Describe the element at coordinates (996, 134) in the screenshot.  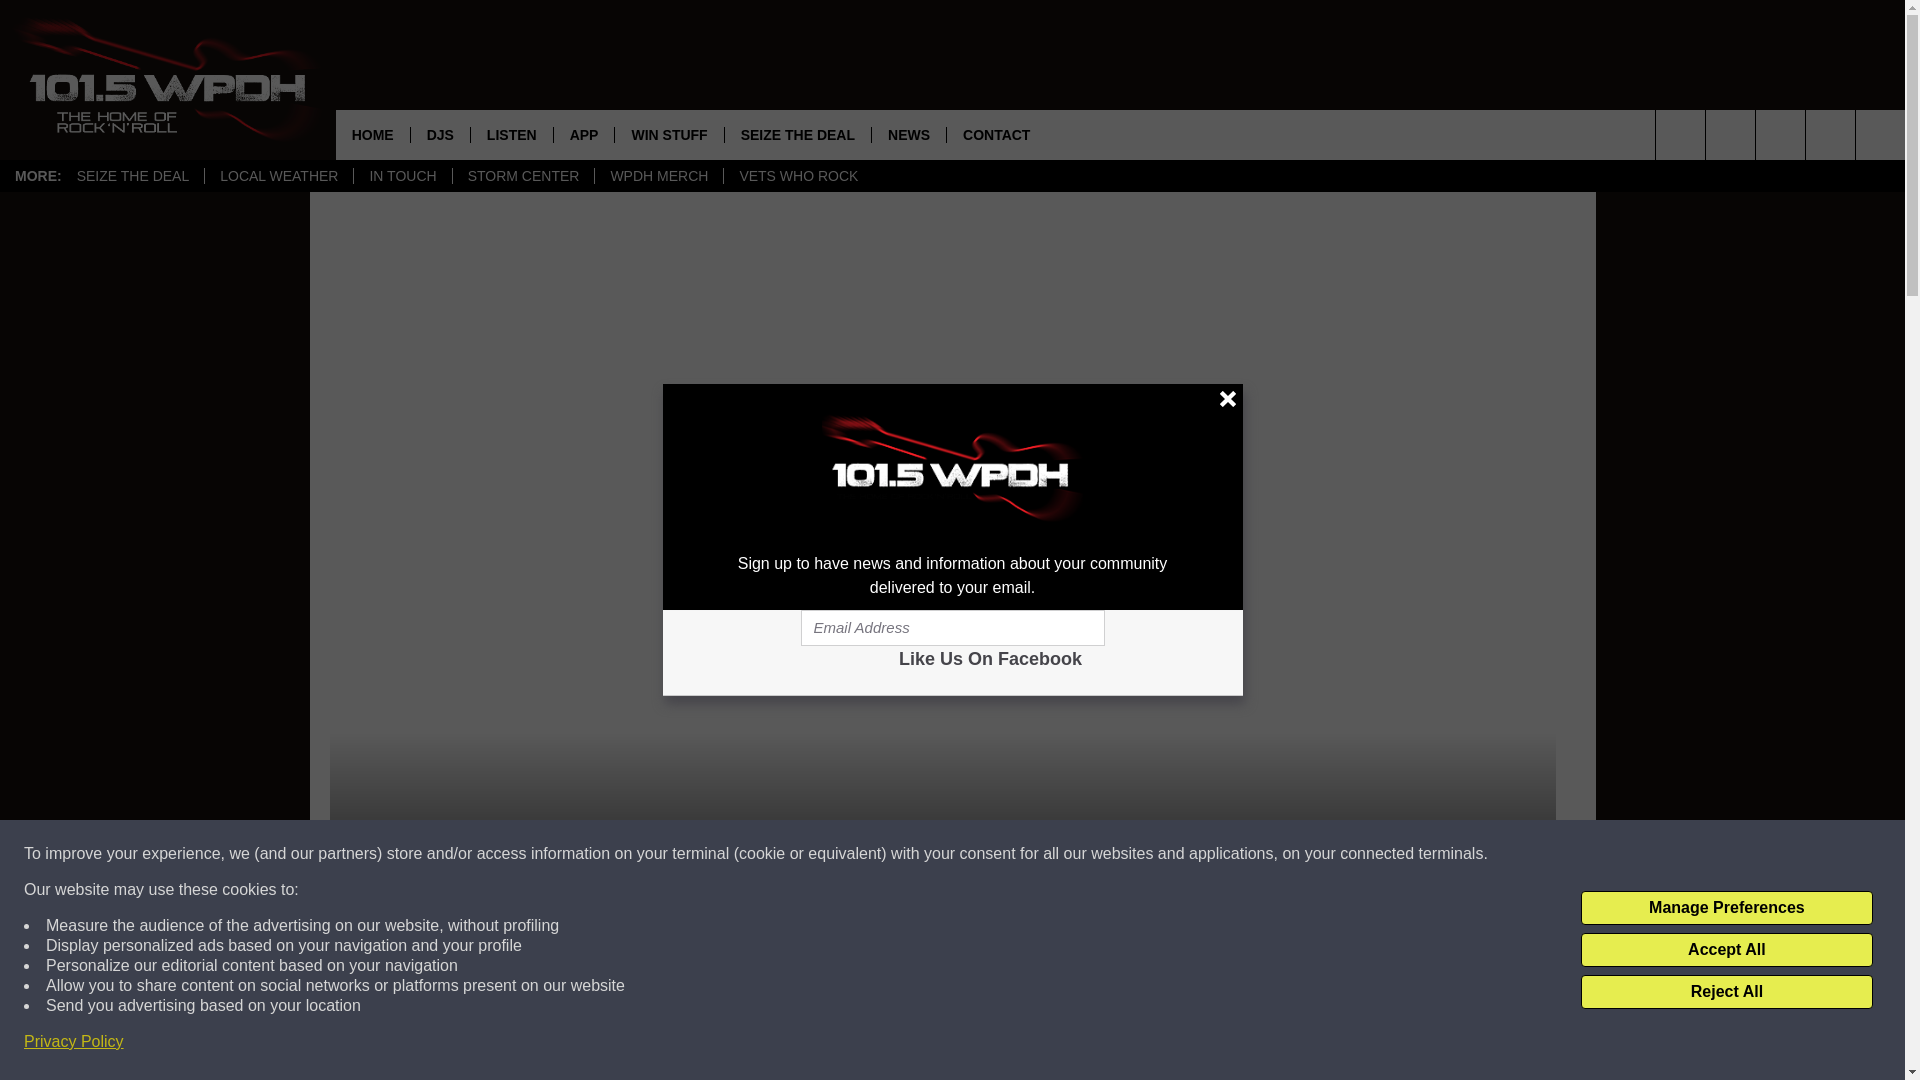
I see `CONTACT` at that location.